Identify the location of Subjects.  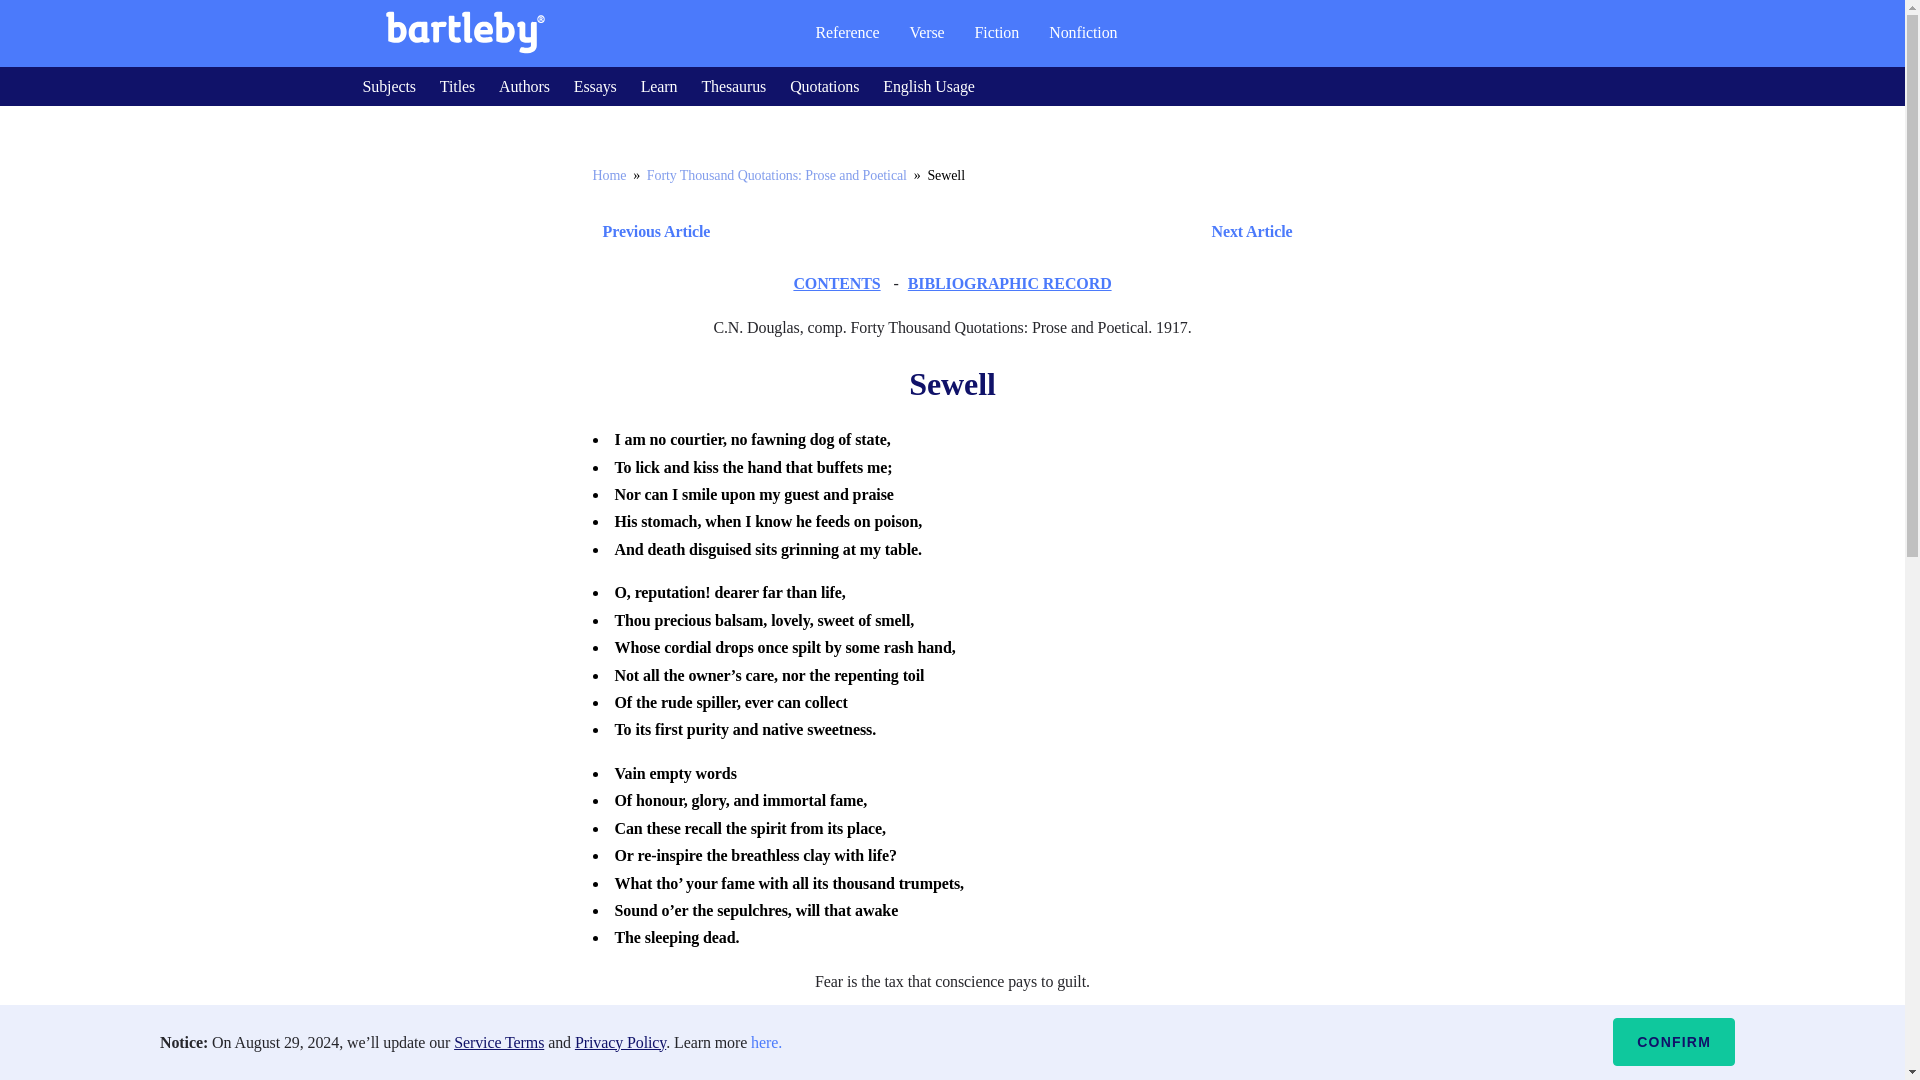
(388, 86).